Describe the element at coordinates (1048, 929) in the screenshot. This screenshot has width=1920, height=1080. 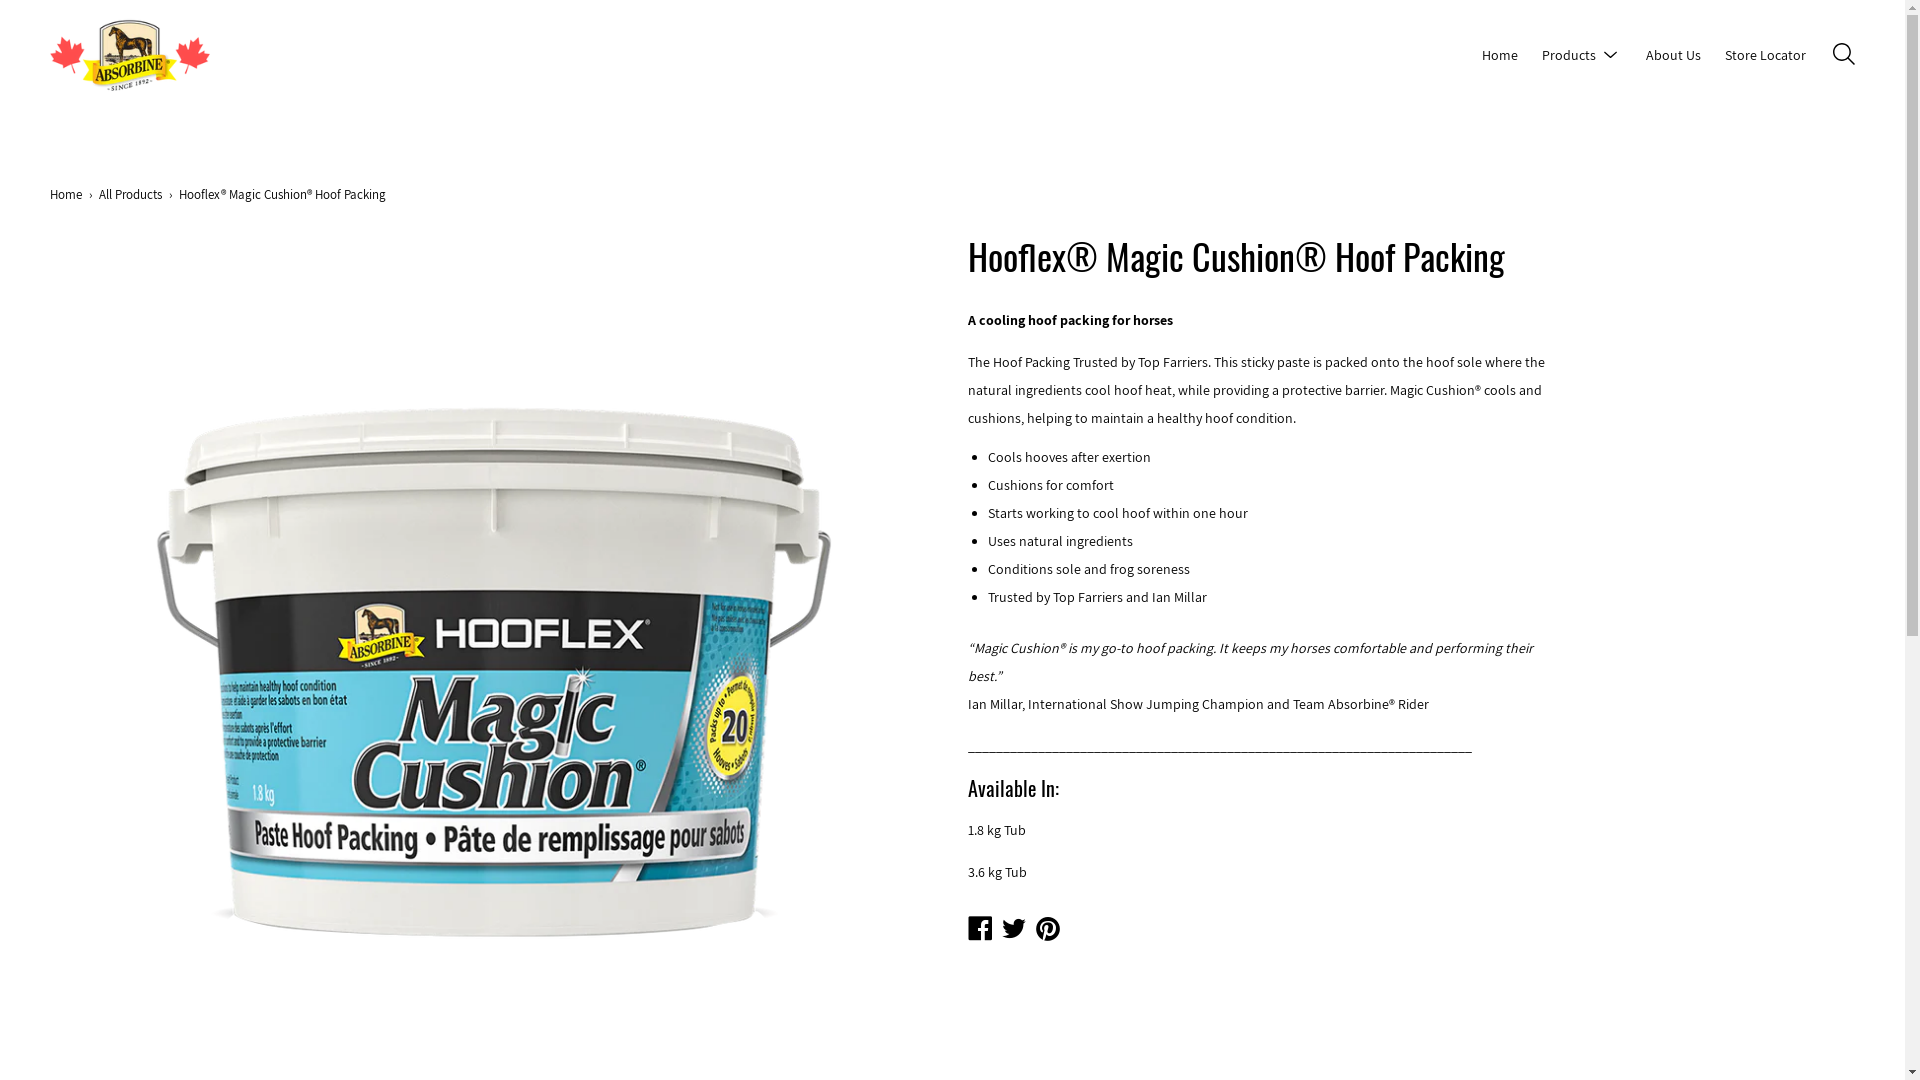
I see `Share on Pinterest` at that location.